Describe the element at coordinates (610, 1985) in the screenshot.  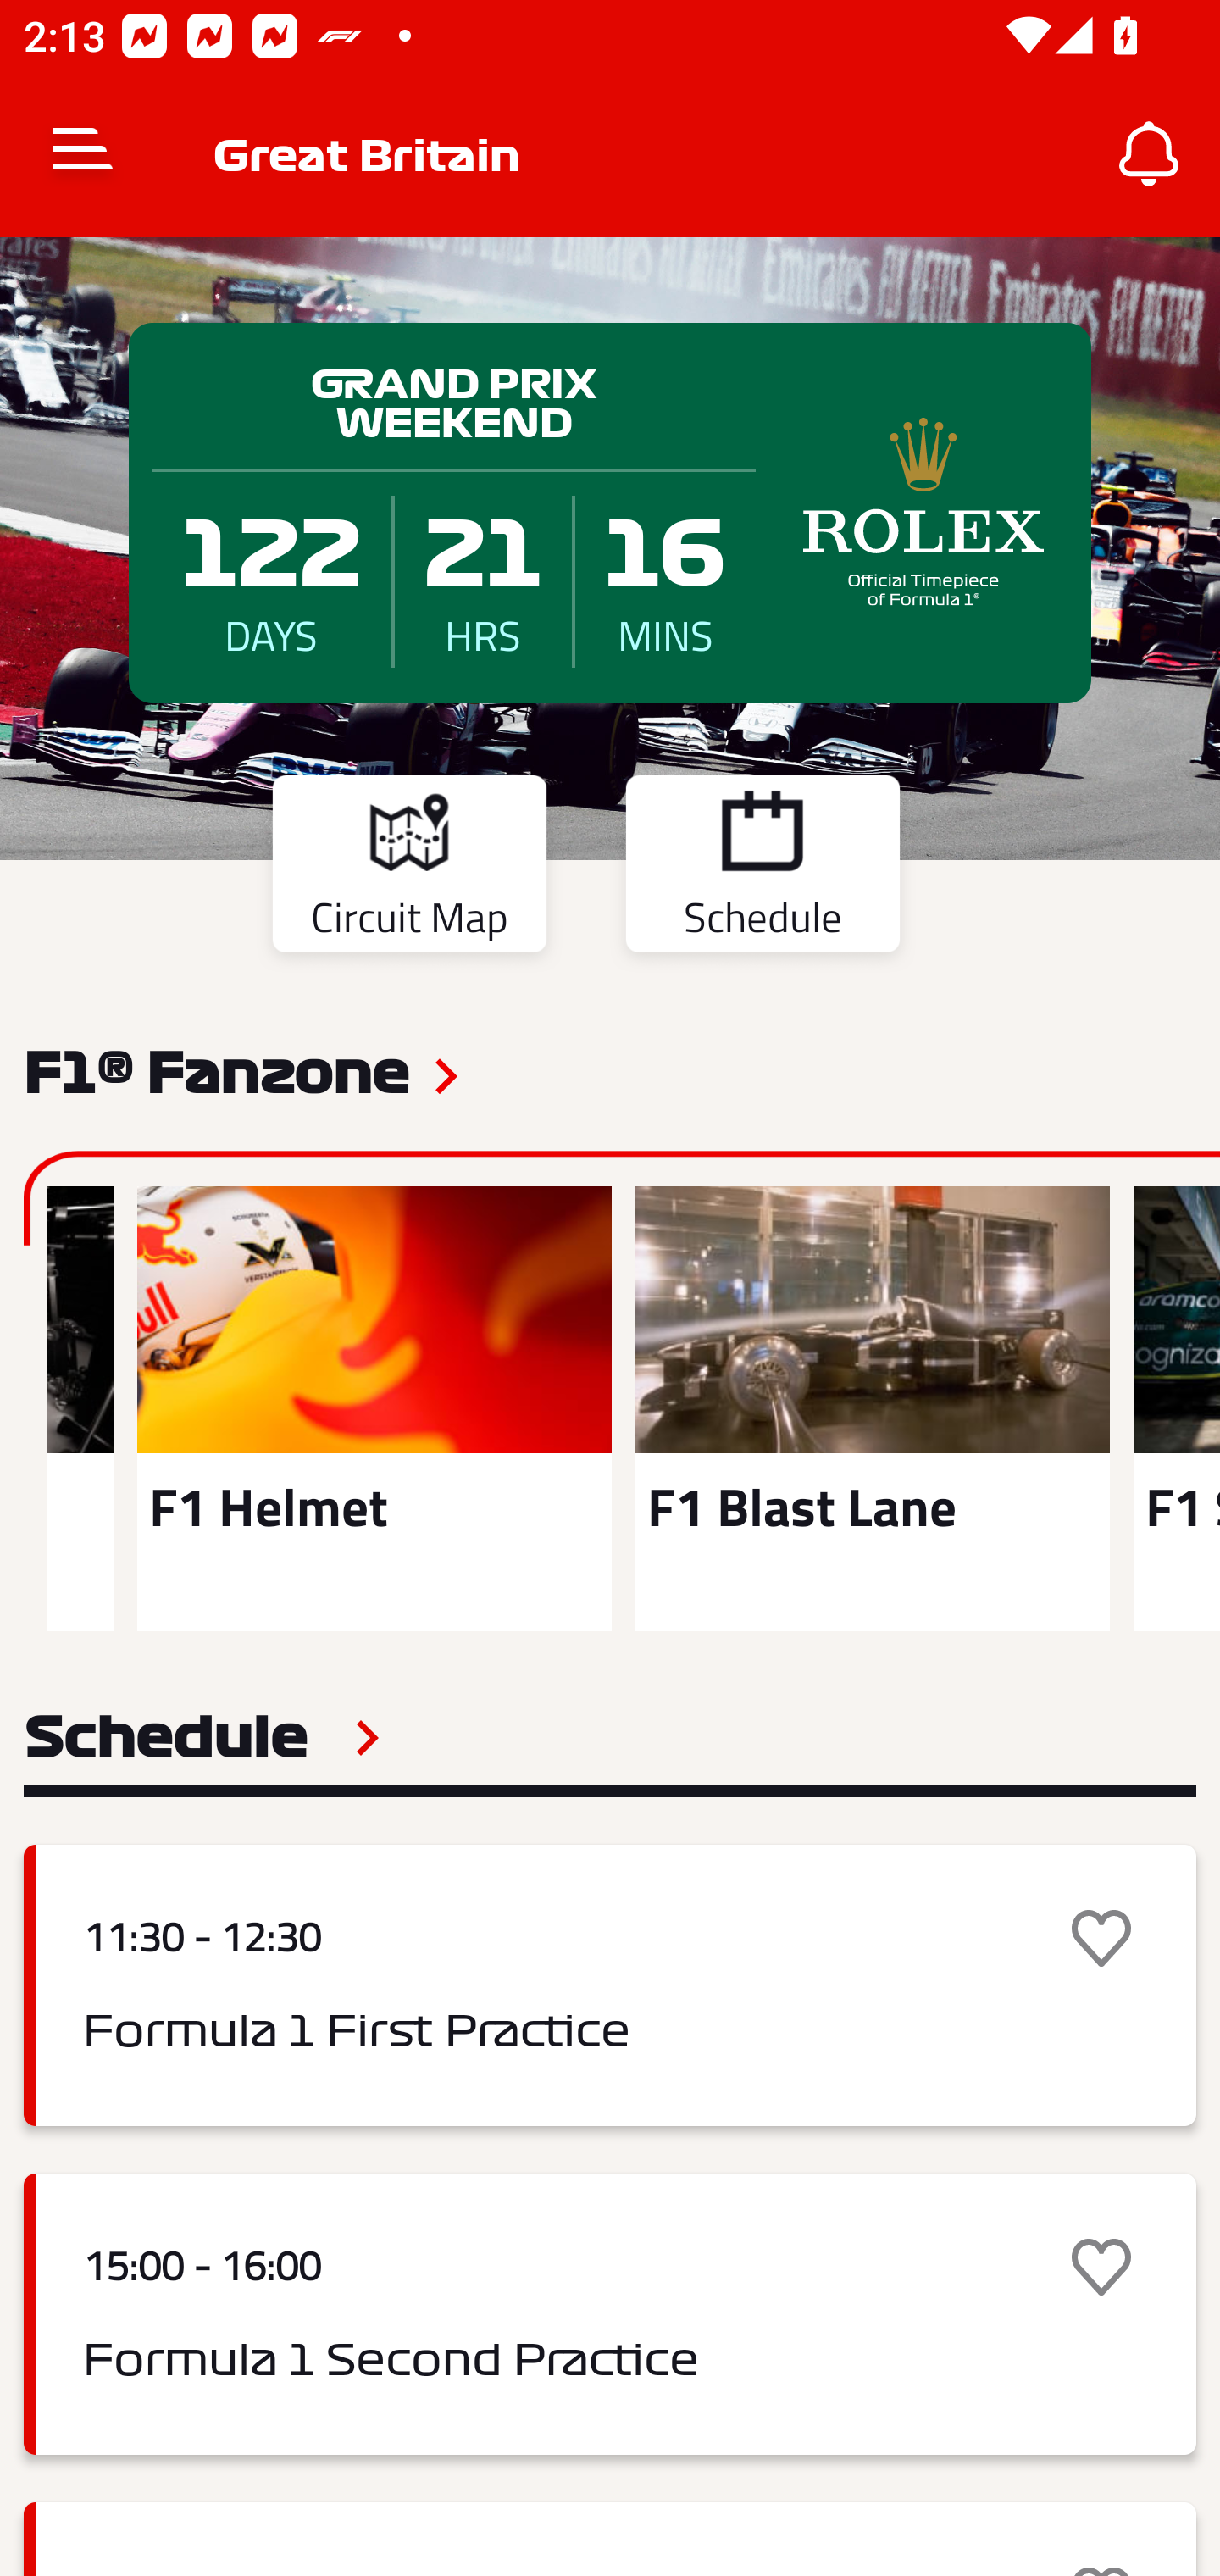
I see `11:30 - 12:30 Formula 1 First Practice` at that location.